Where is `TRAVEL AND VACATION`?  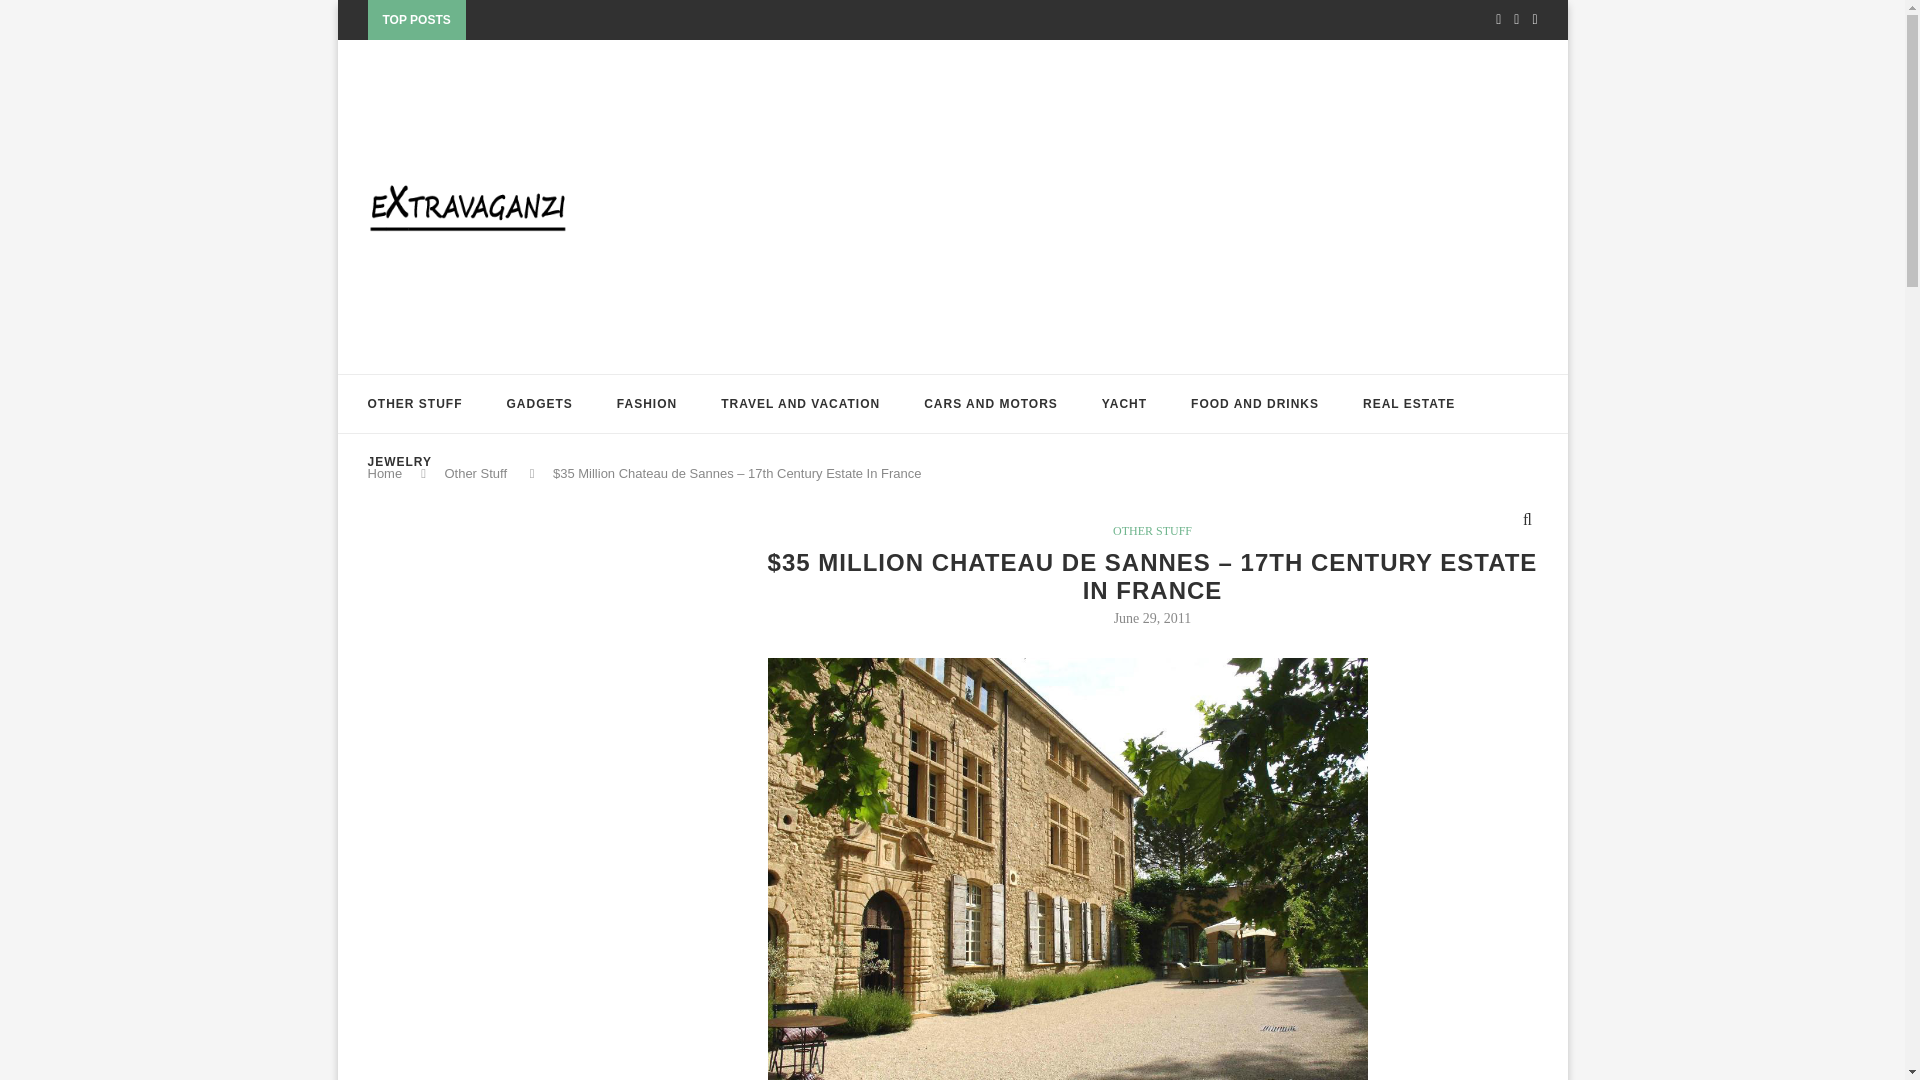
TRAVEL AND VACATION is located at coordinates (800, 404).